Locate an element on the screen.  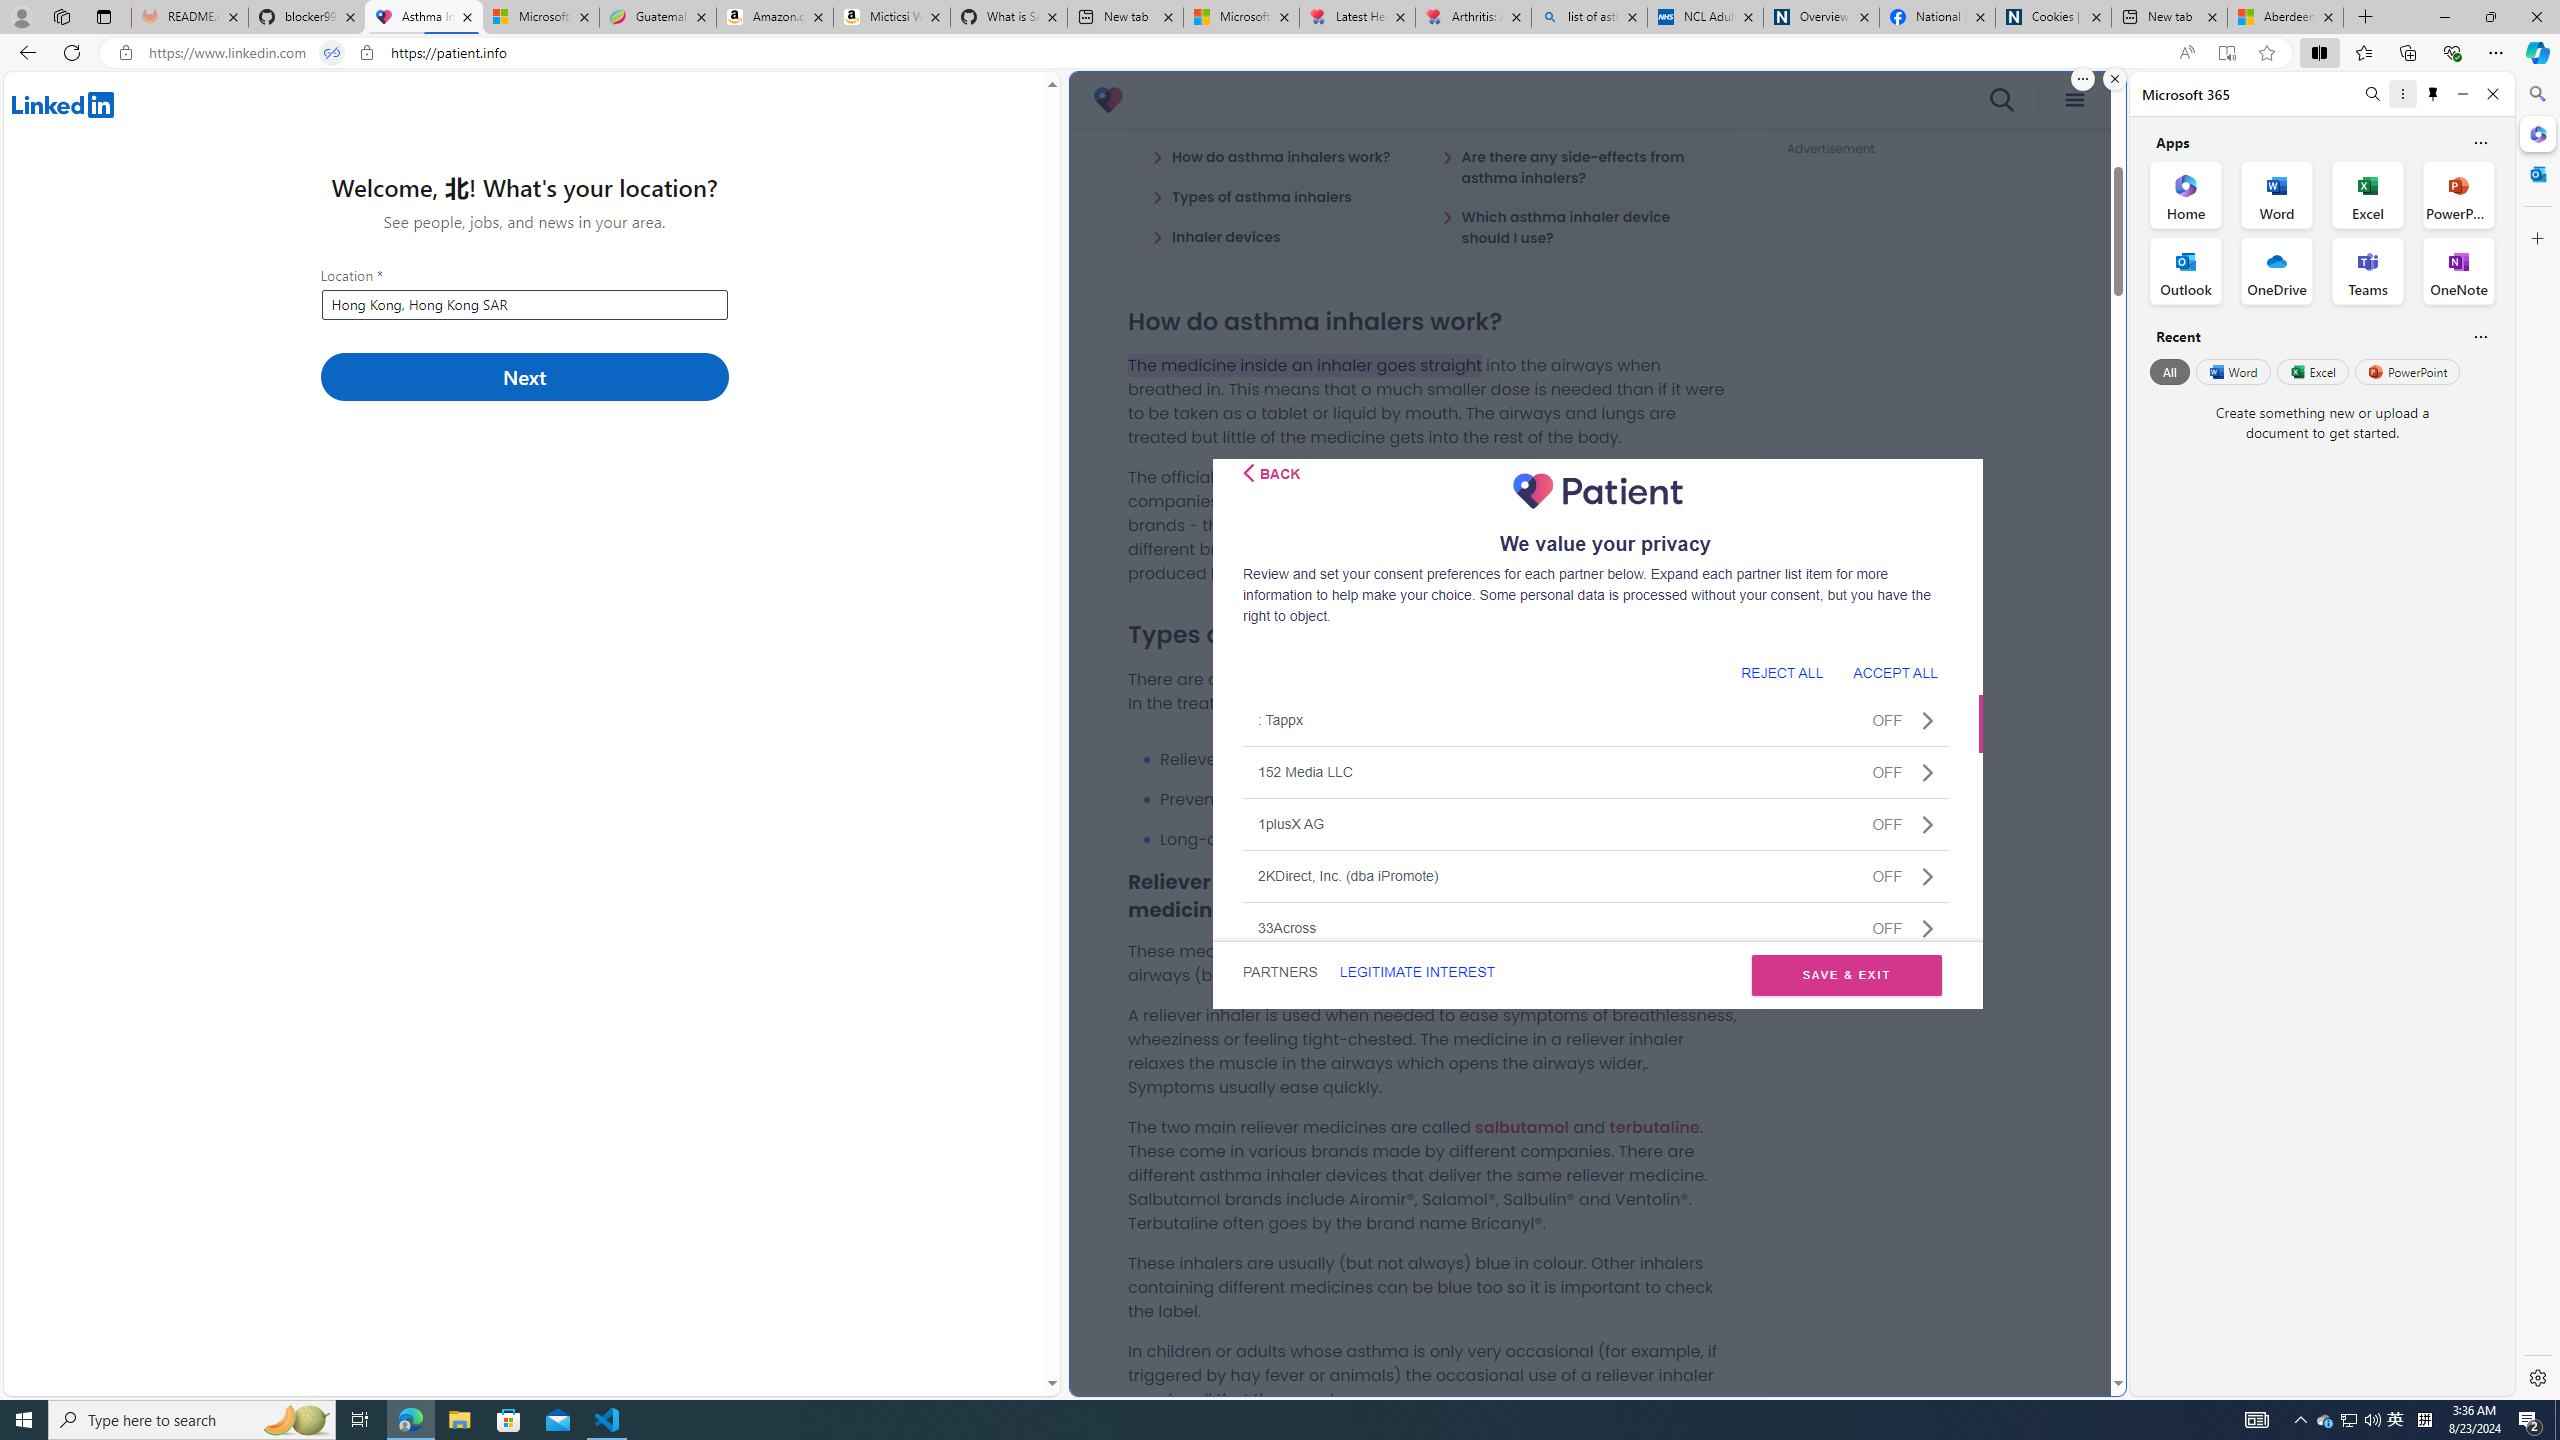
Types of asthma inhalers is located at coordinates (1252, 196).